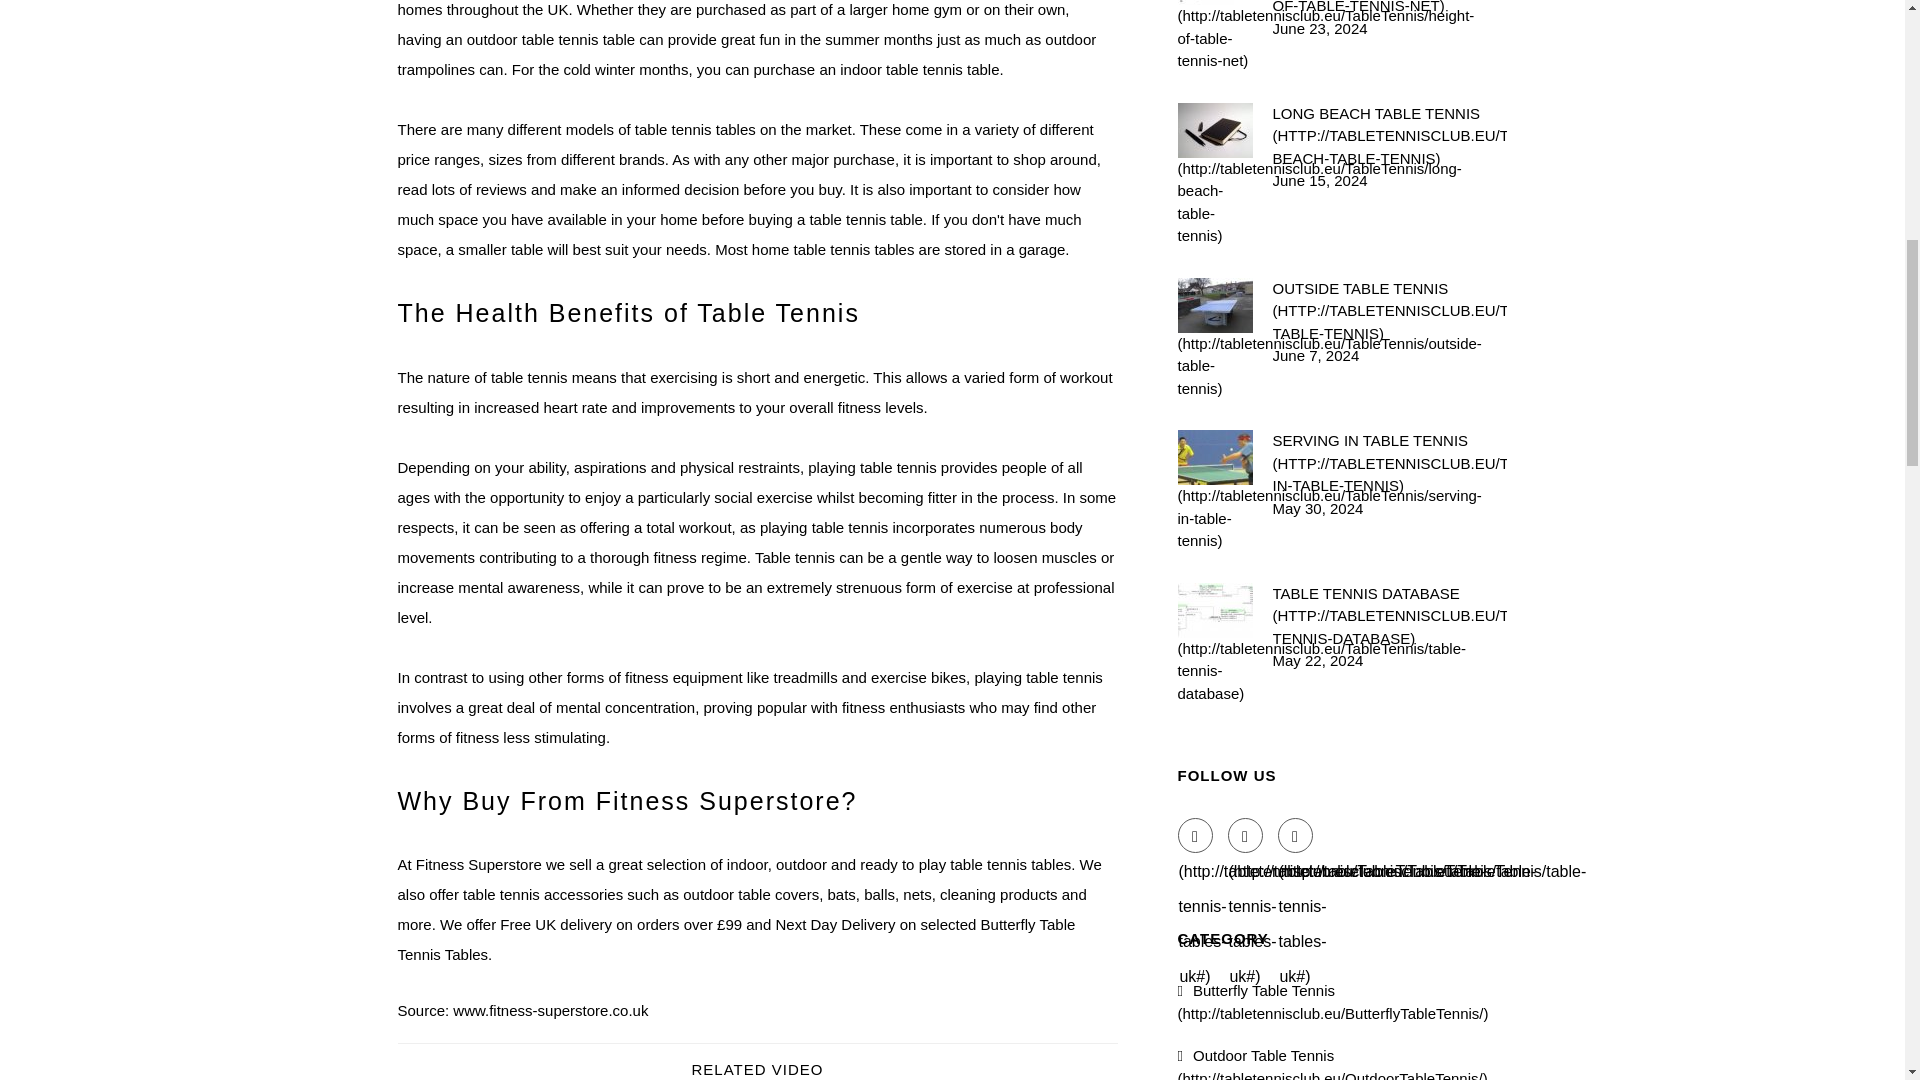  What do you see at coordinates (1246, 835) in the screenshot?
I see `Twitter` at bounding box center [1246, 835].